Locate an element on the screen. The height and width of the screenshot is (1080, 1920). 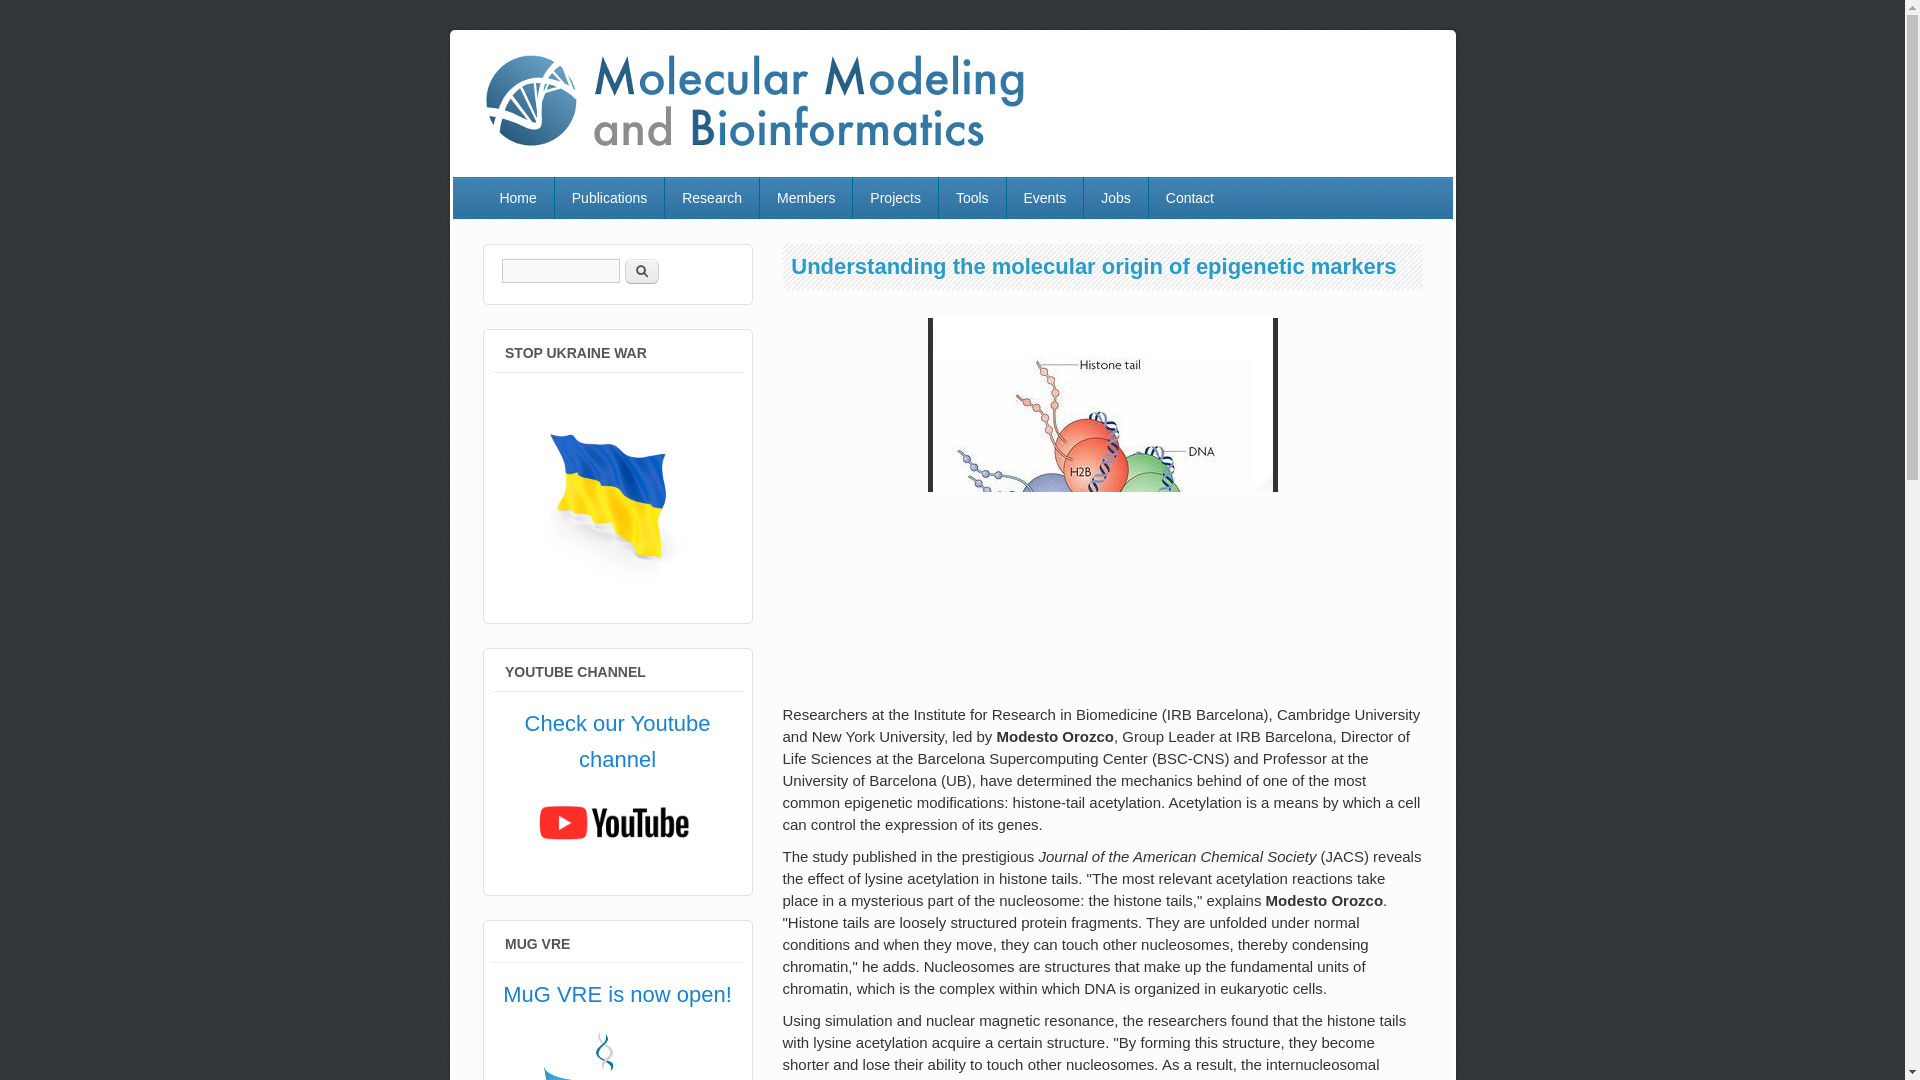
MuG VRE is now open! is located at coordinates (617, 994).